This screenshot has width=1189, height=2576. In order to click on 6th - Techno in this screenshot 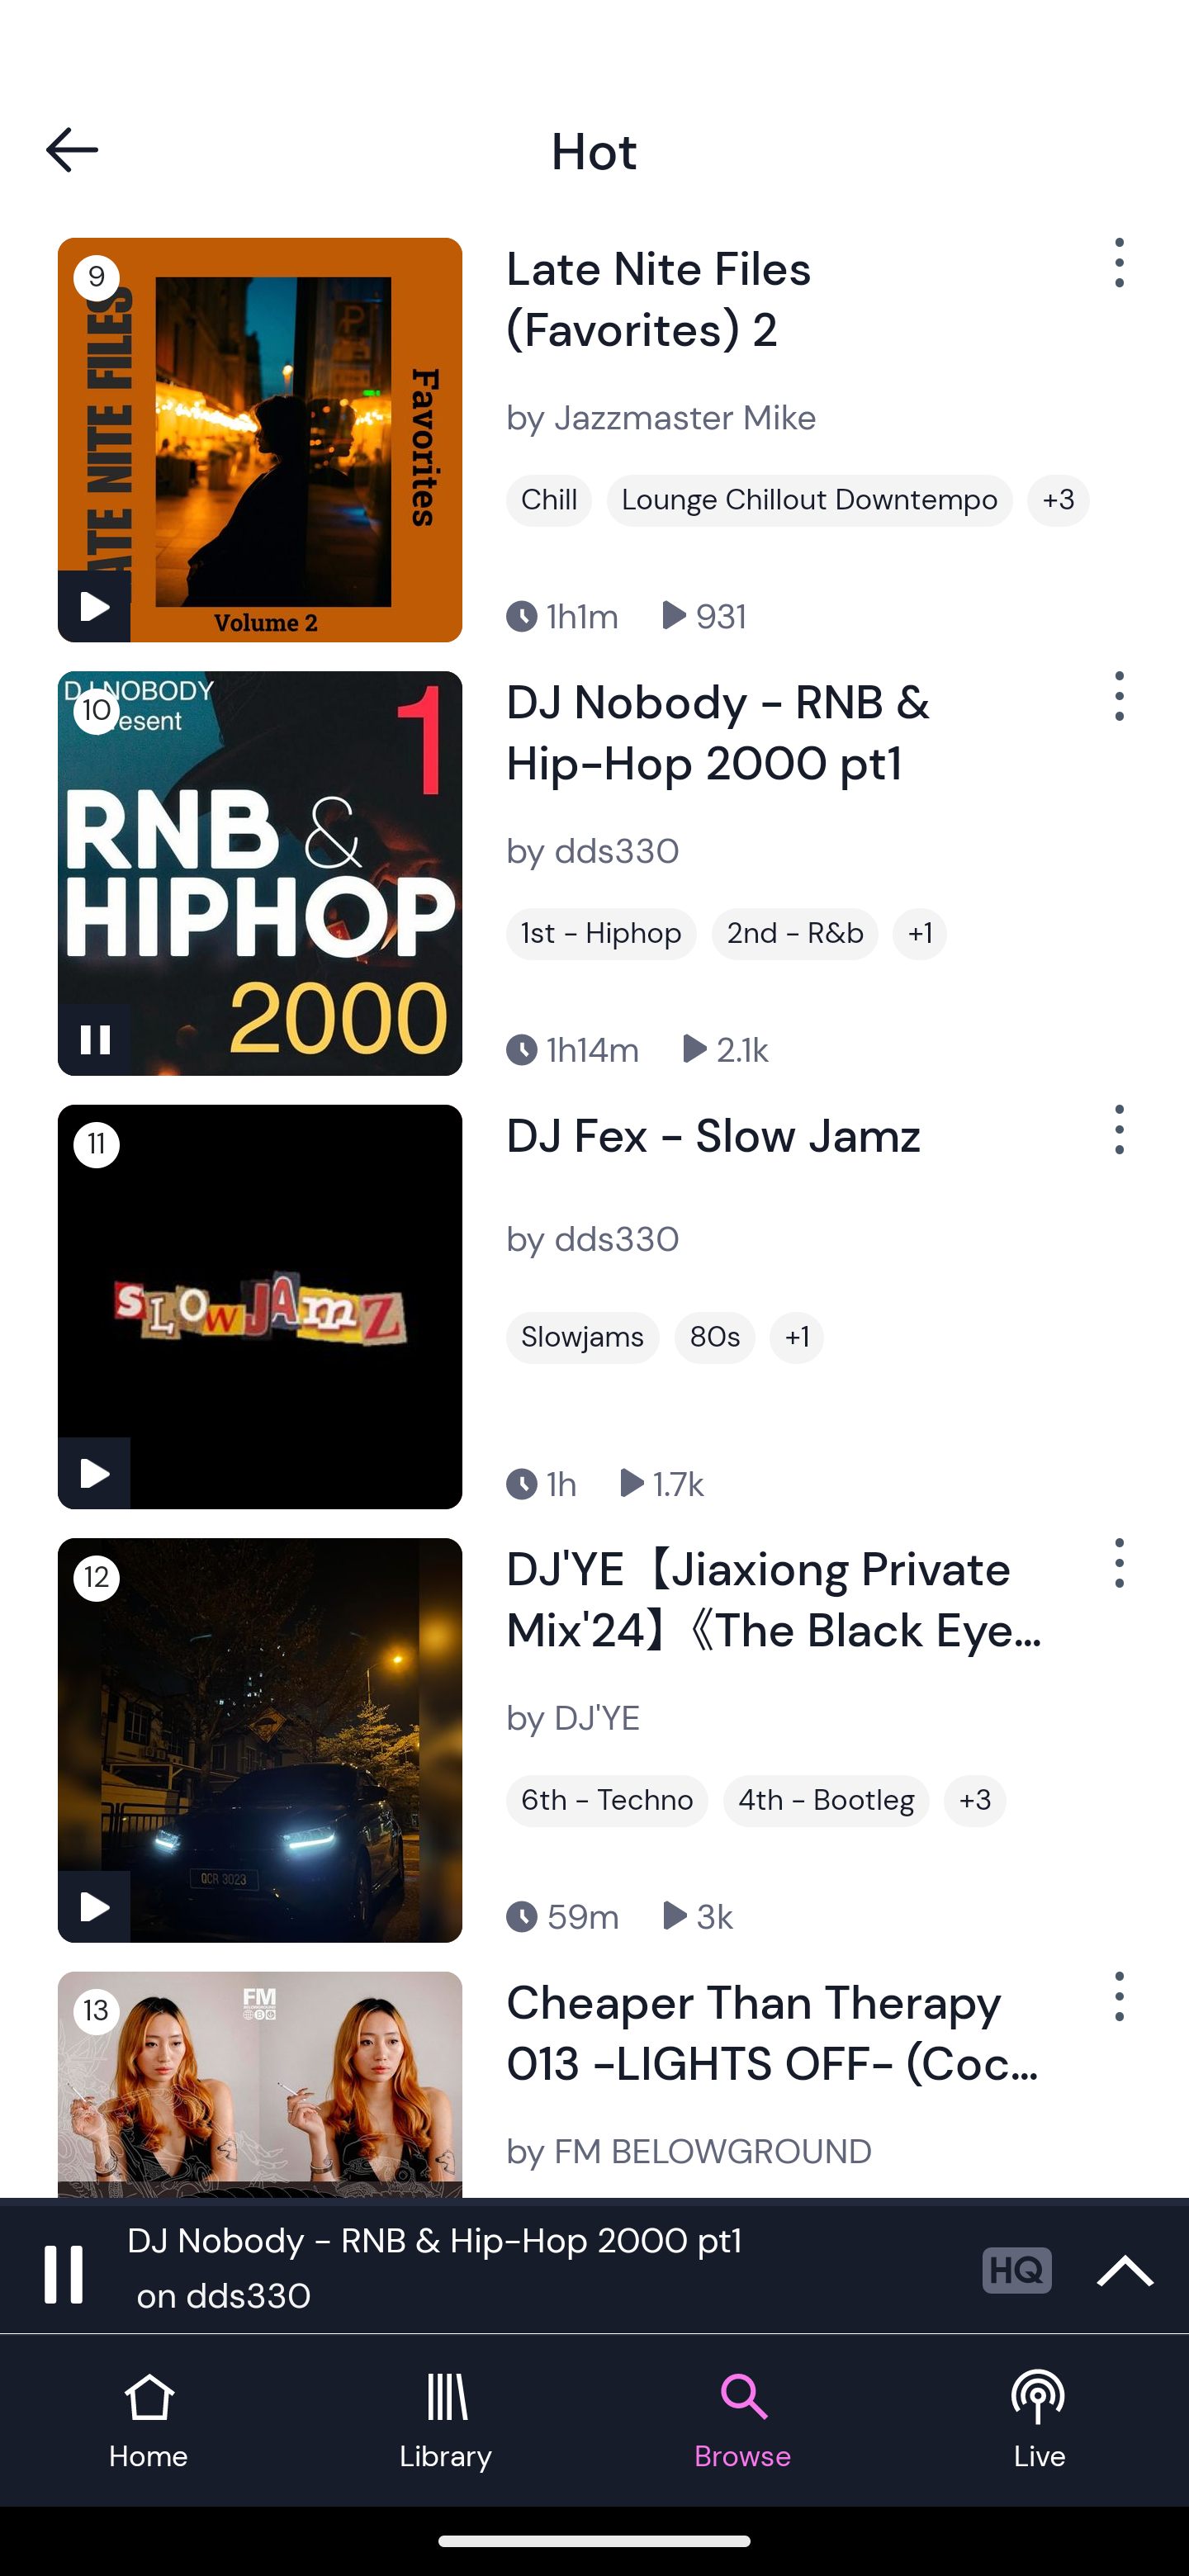, I will do `click(608, 1800)`.